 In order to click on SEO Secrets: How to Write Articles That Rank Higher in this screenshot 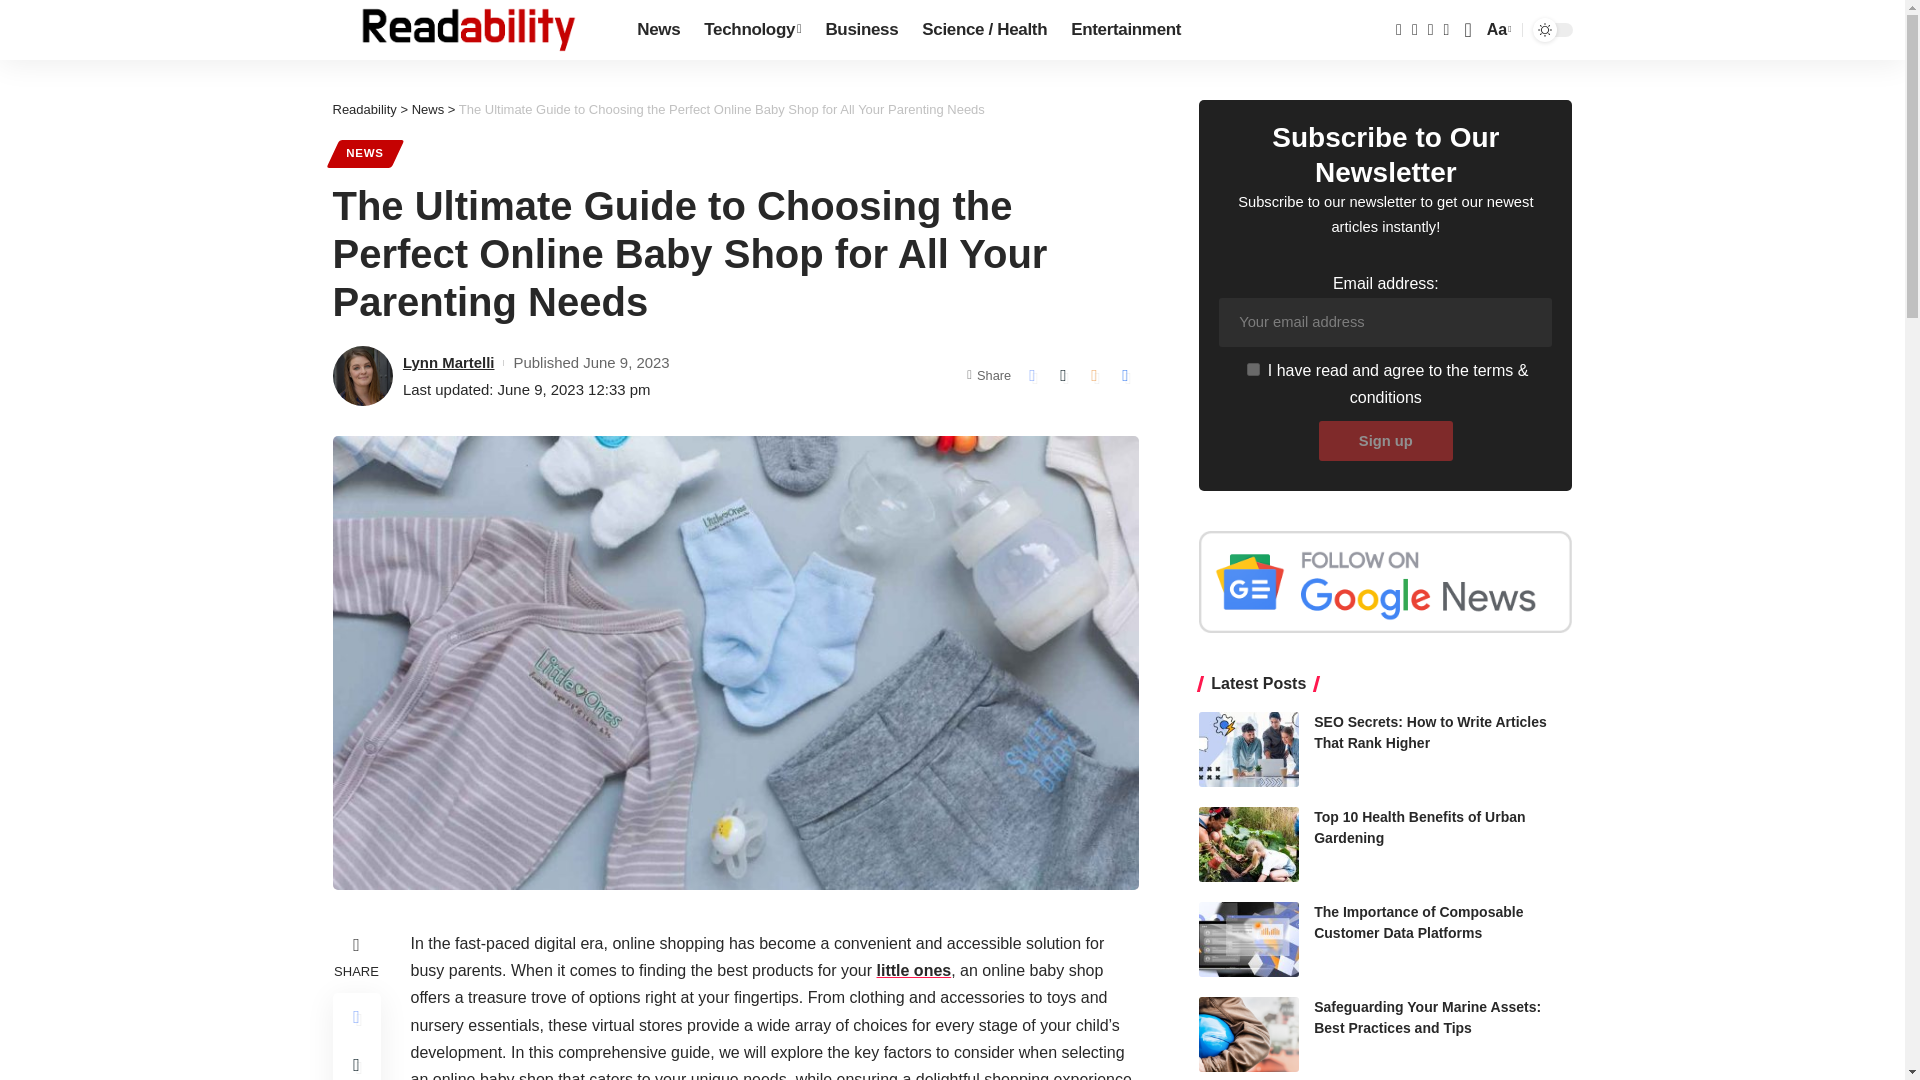, I will do `click(1248, 749)`.